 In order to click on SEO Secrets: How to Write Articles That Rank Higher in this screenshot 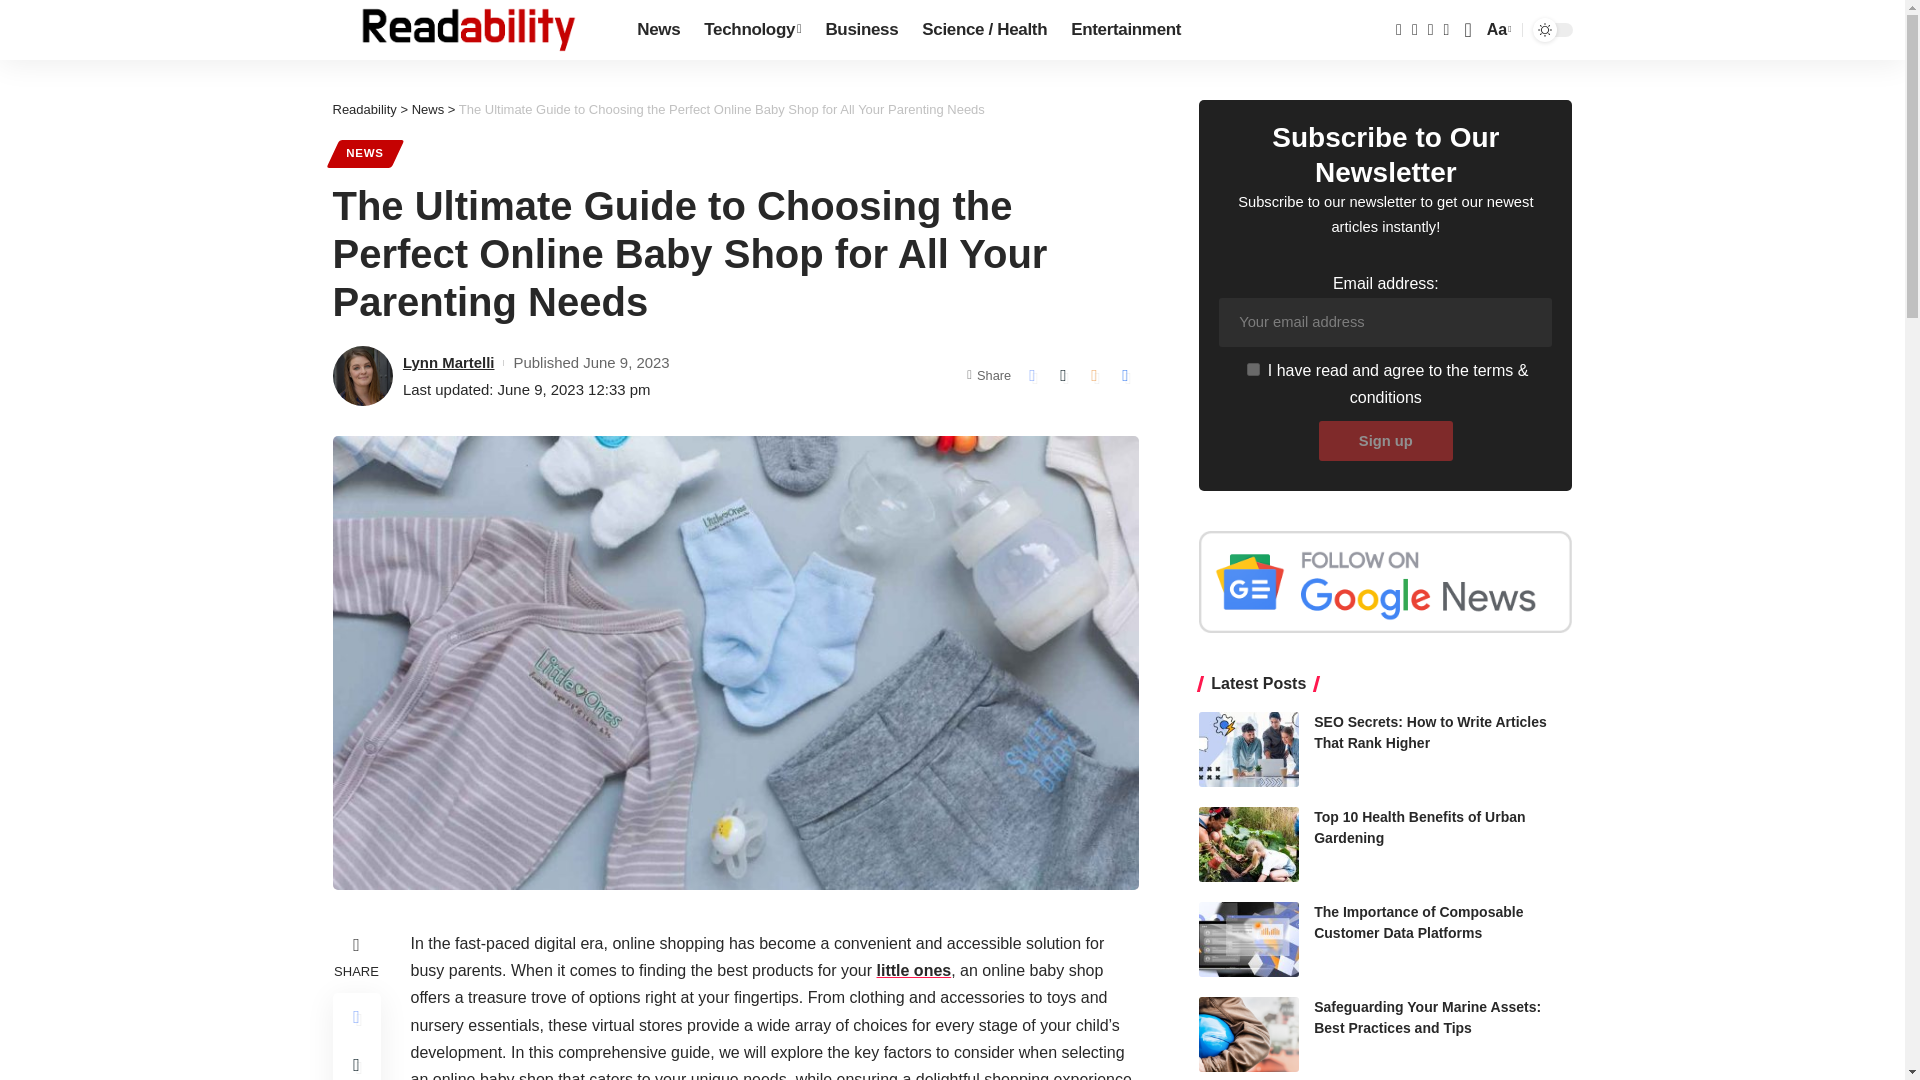, I will do `click(1248, 749)`.